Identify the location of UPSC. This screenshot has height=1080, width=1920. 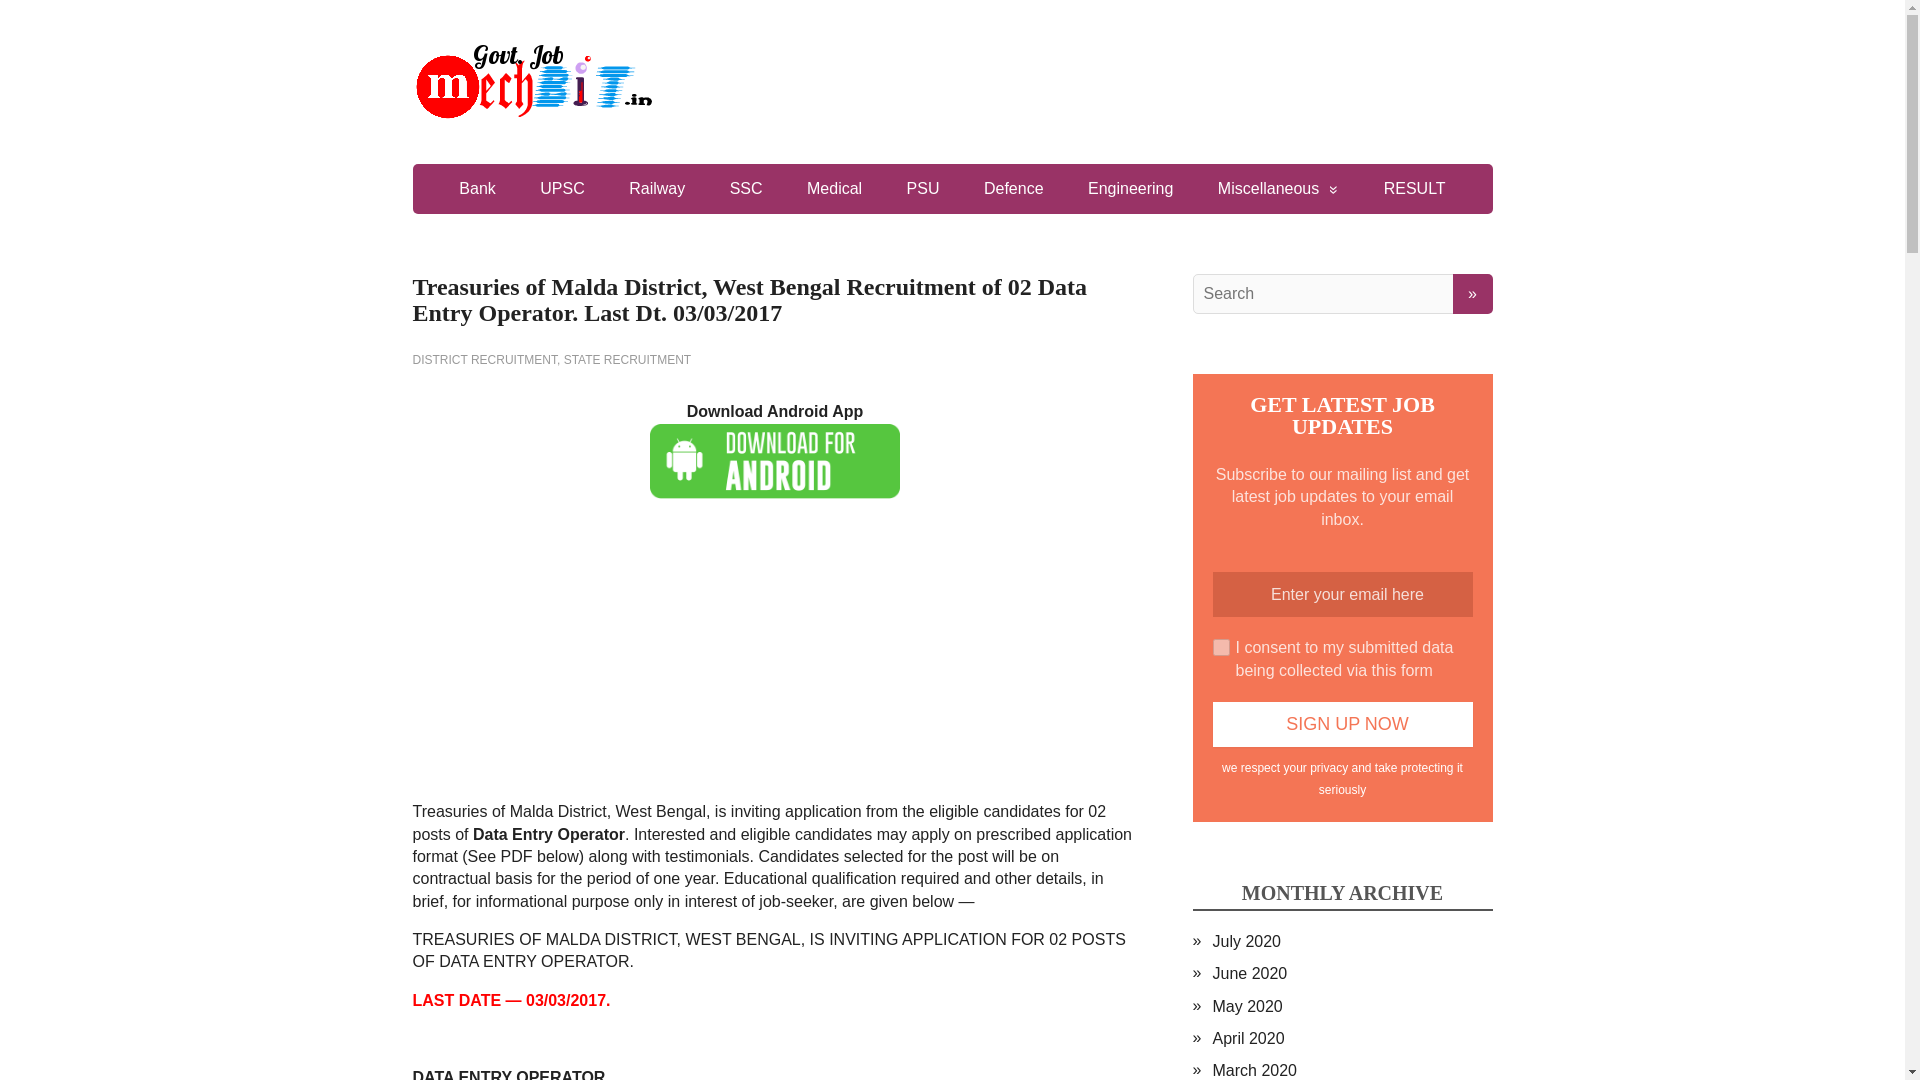
(562, 188).